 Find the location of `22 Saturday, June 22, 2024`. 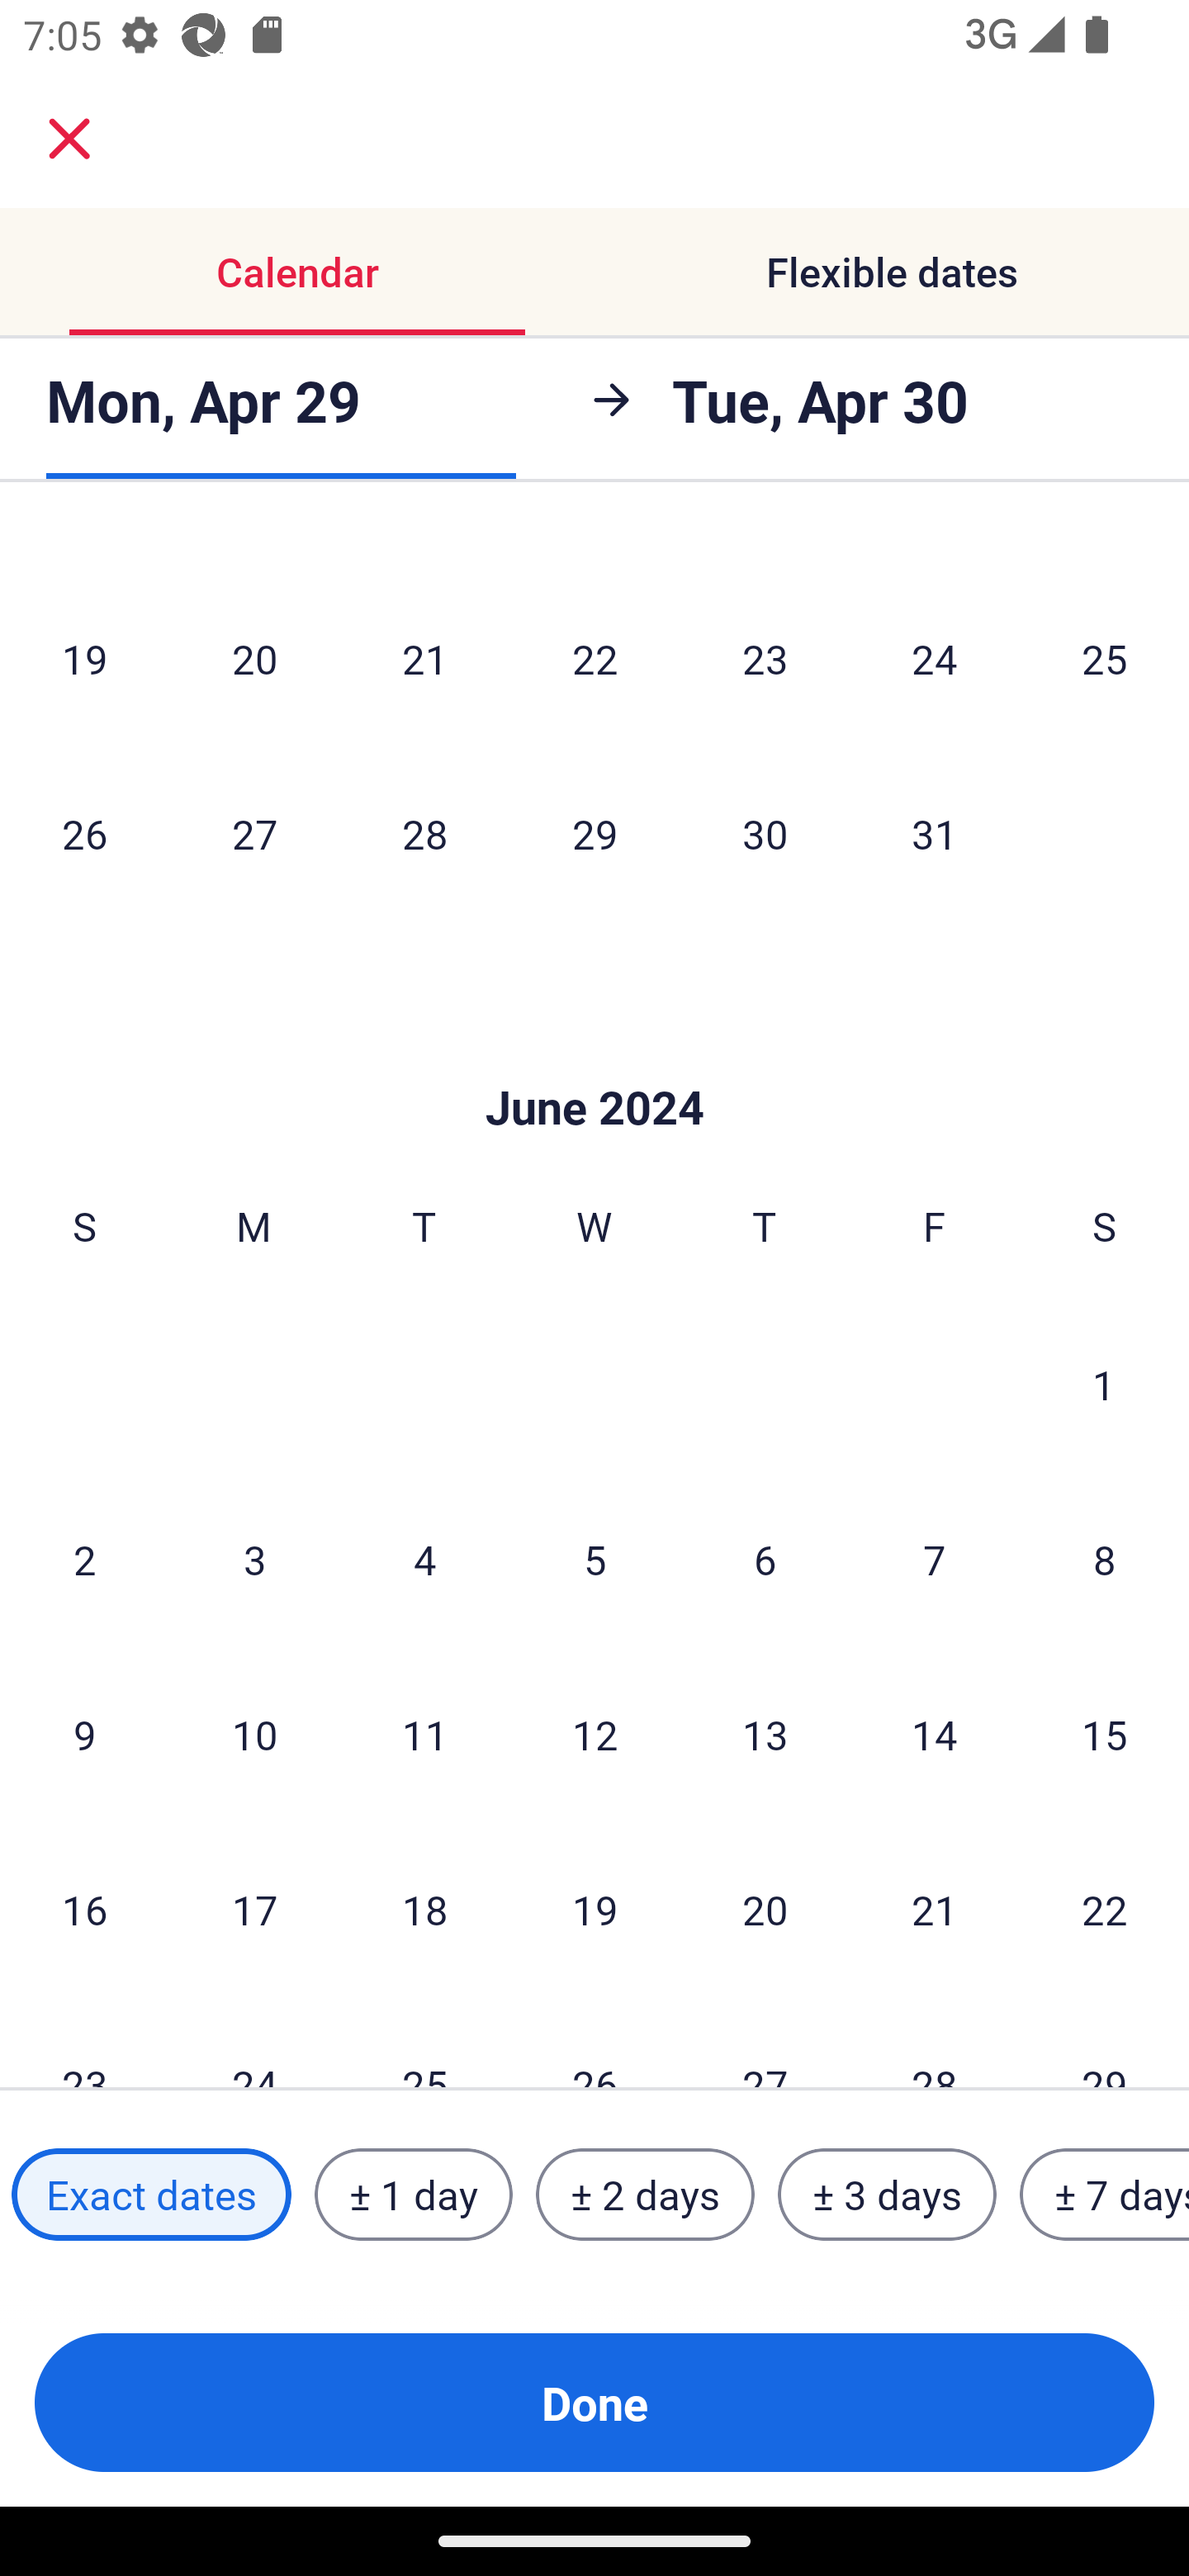

22 Saturday, June 22, 2024 is located at coordinates (1105, 1908).